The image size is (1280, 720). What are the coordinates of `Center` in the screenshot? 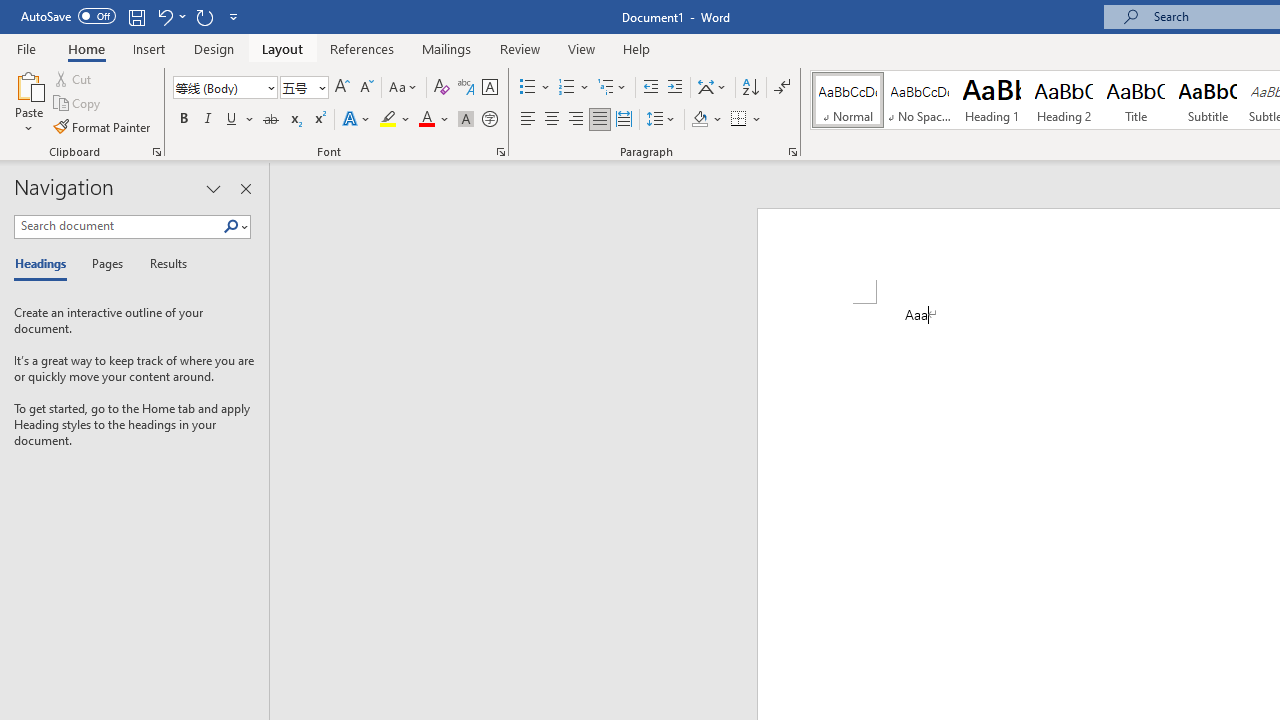 It's located at (552, 120).